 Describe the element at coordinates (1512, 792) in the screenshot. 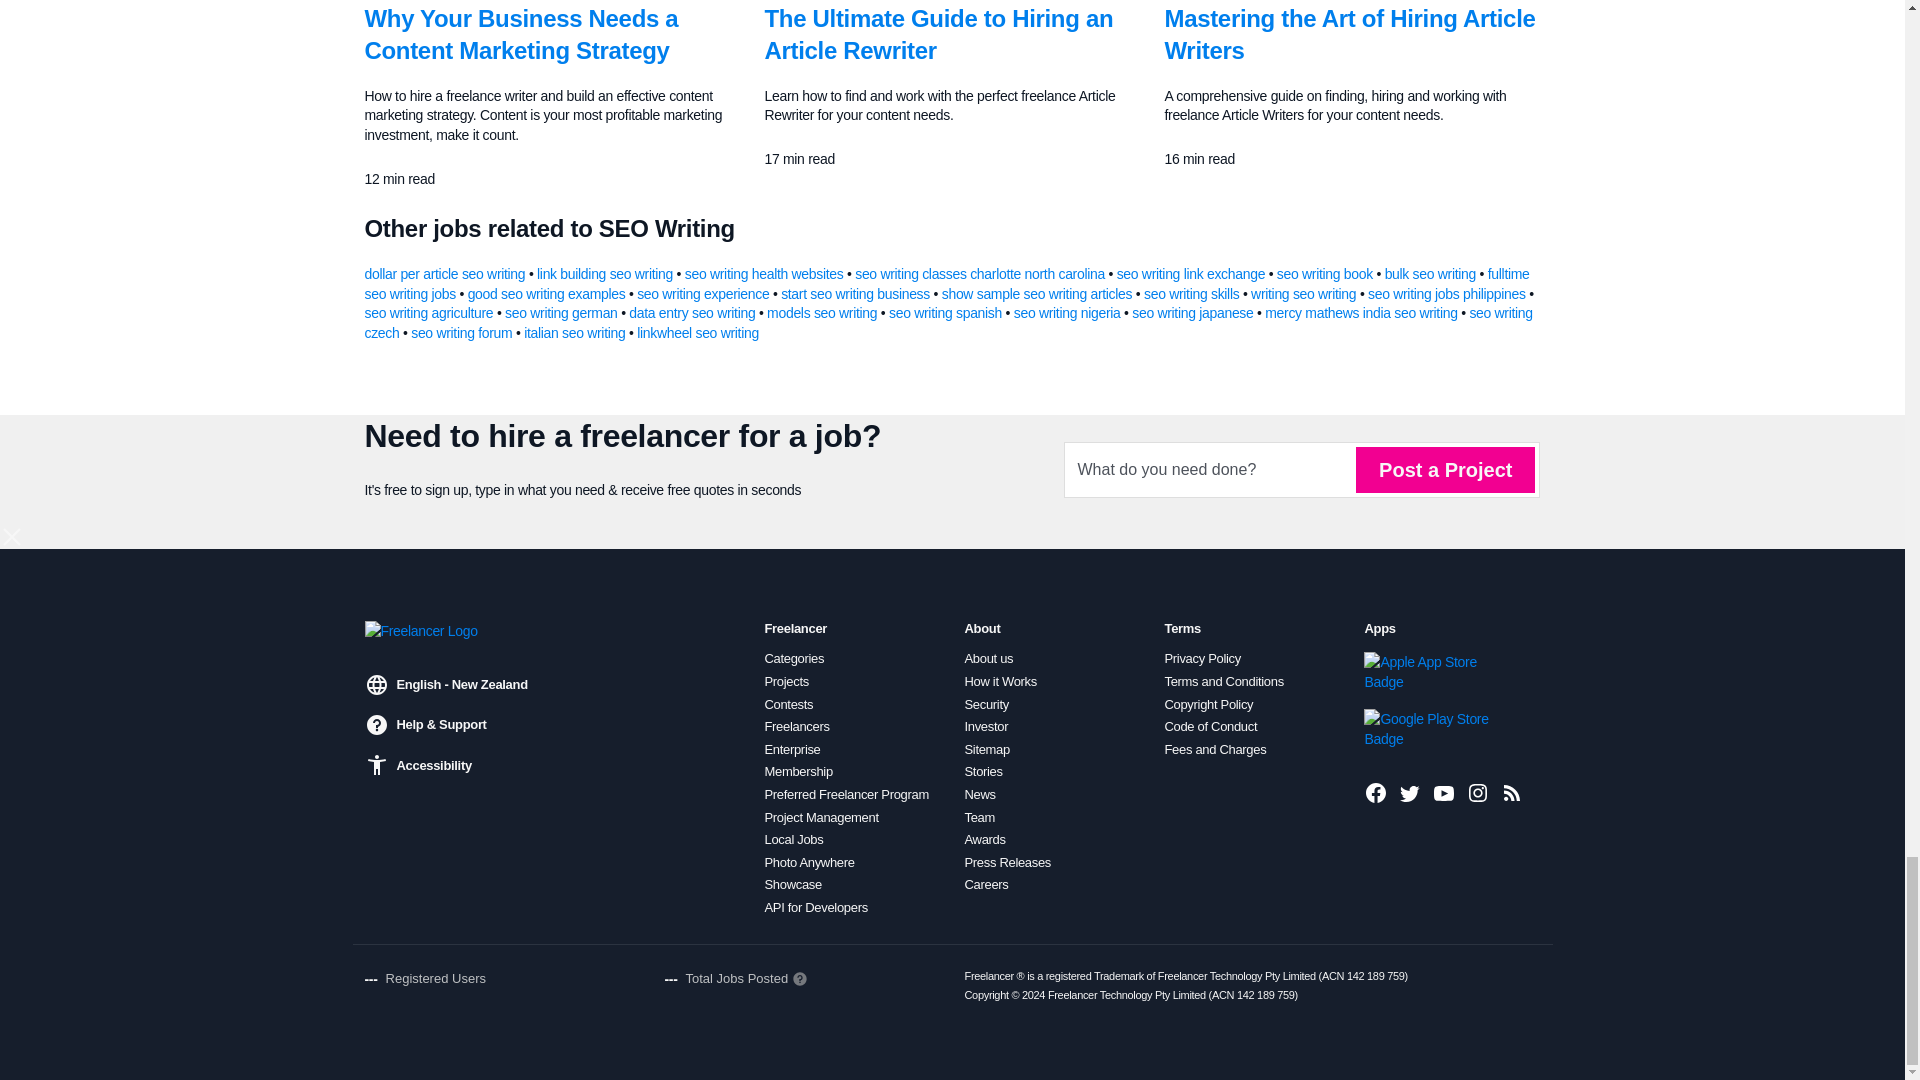

I see `Latest Projects` at that location.